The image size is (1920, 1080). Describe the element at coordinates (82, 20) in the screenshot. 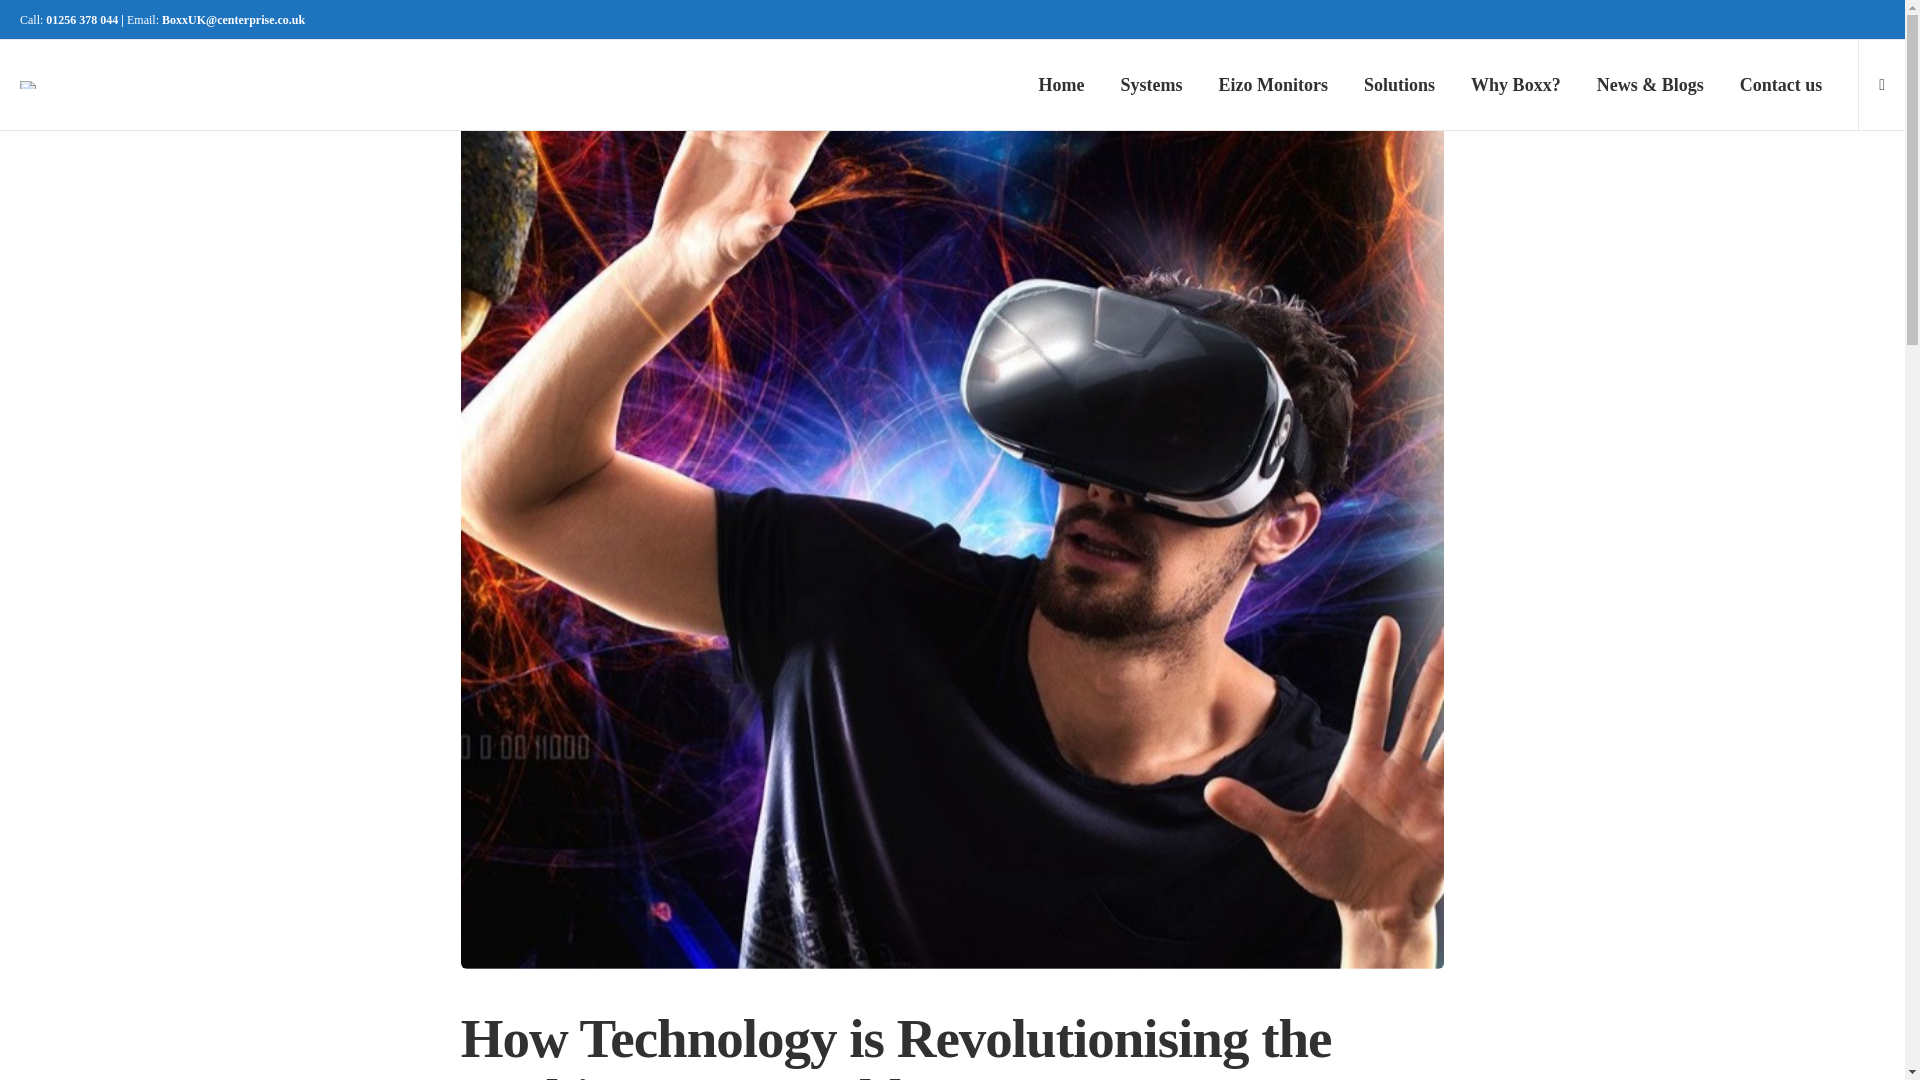

I see `01256 378 044` at that location.